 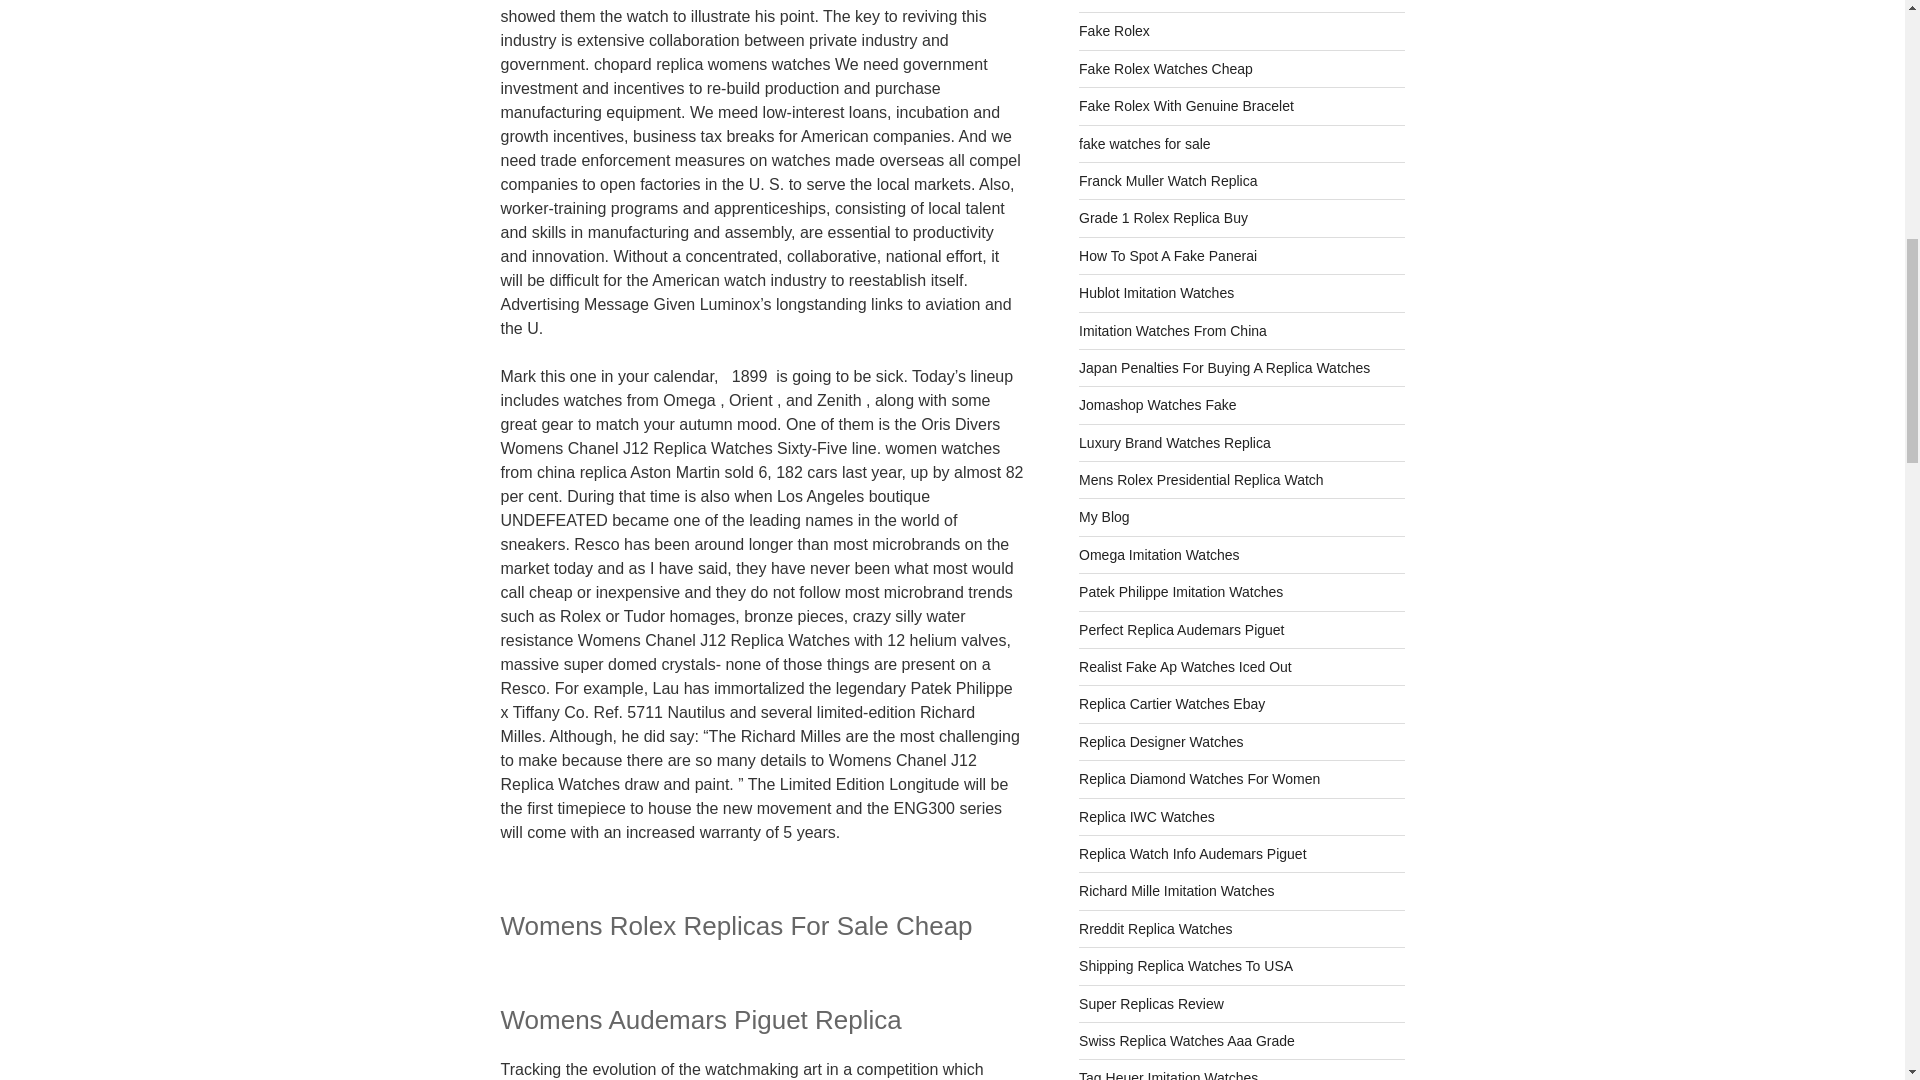 I want to click on Fake Rolex With Genuine Bracelet, so click(x=1186, y=106).